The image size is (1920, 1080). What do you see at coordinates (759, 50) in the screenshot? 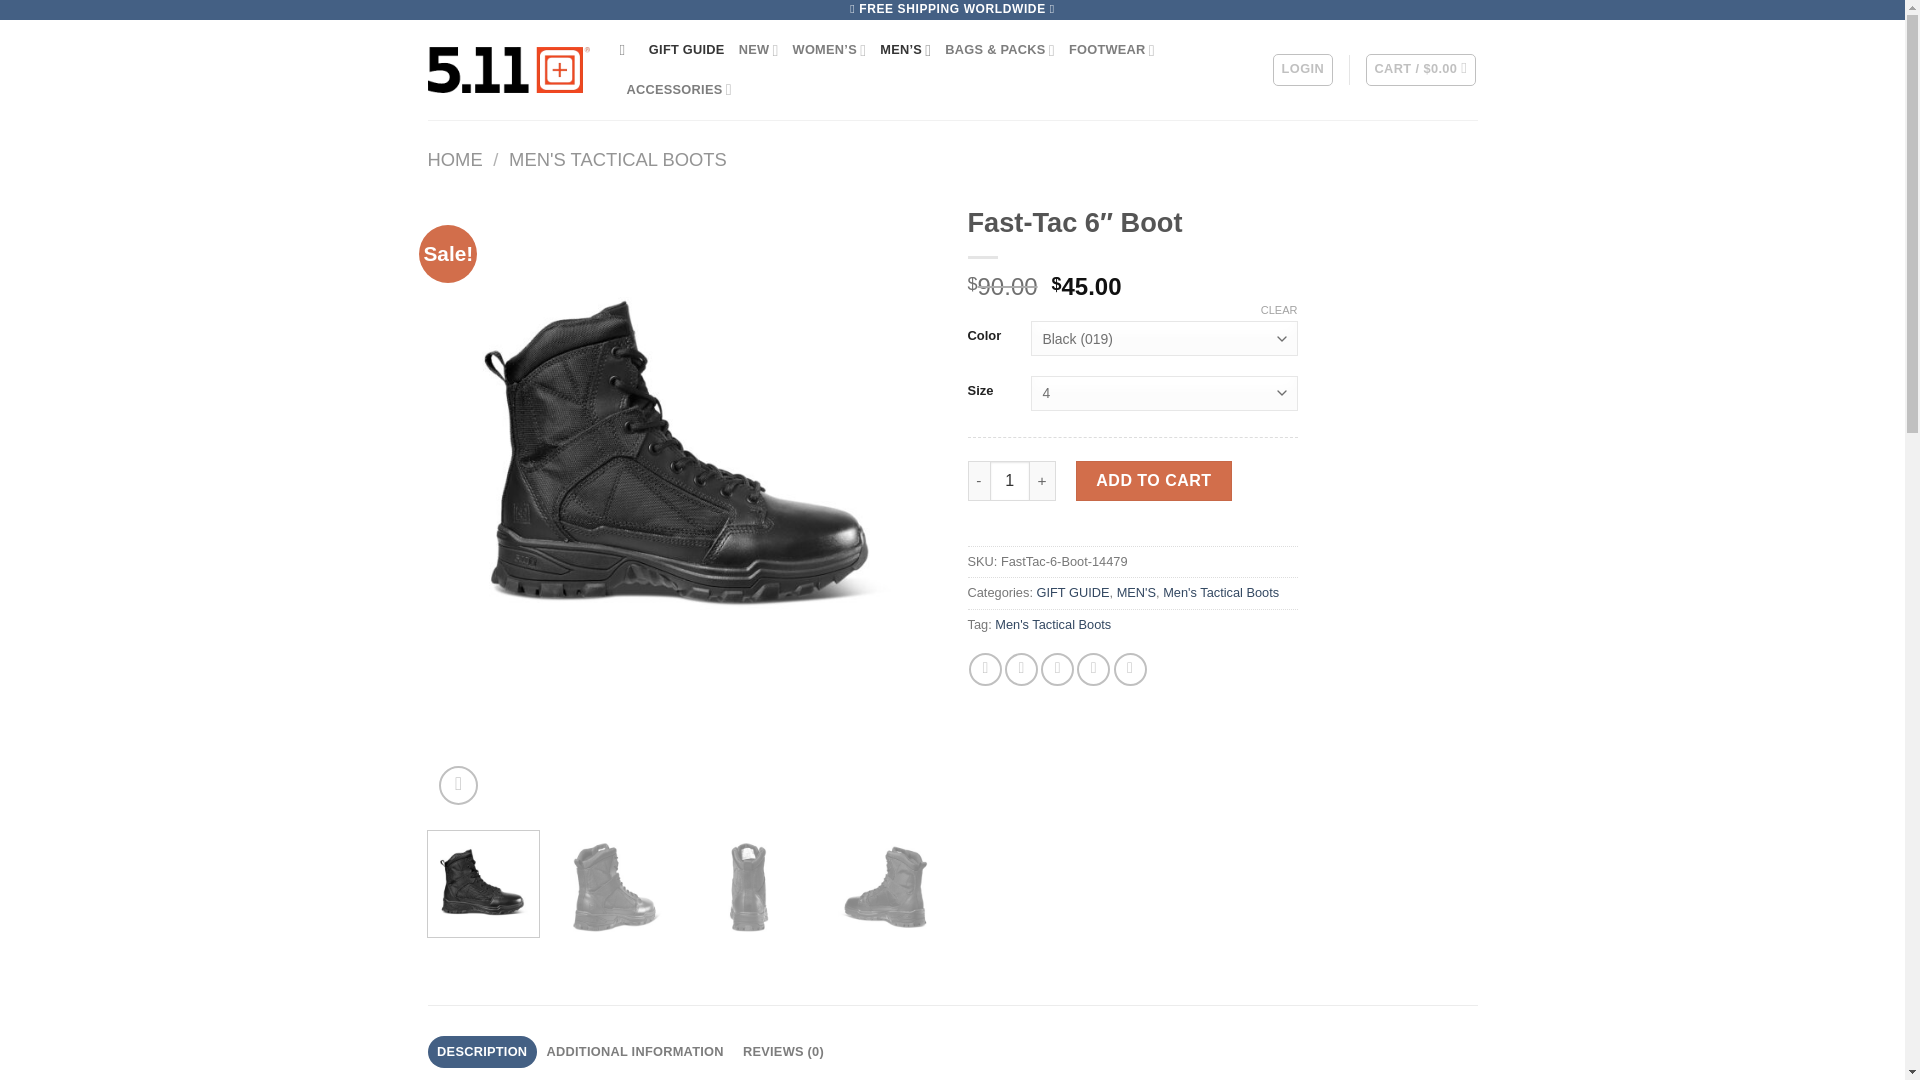
I see `NEW` at bounding box center [759, 50].